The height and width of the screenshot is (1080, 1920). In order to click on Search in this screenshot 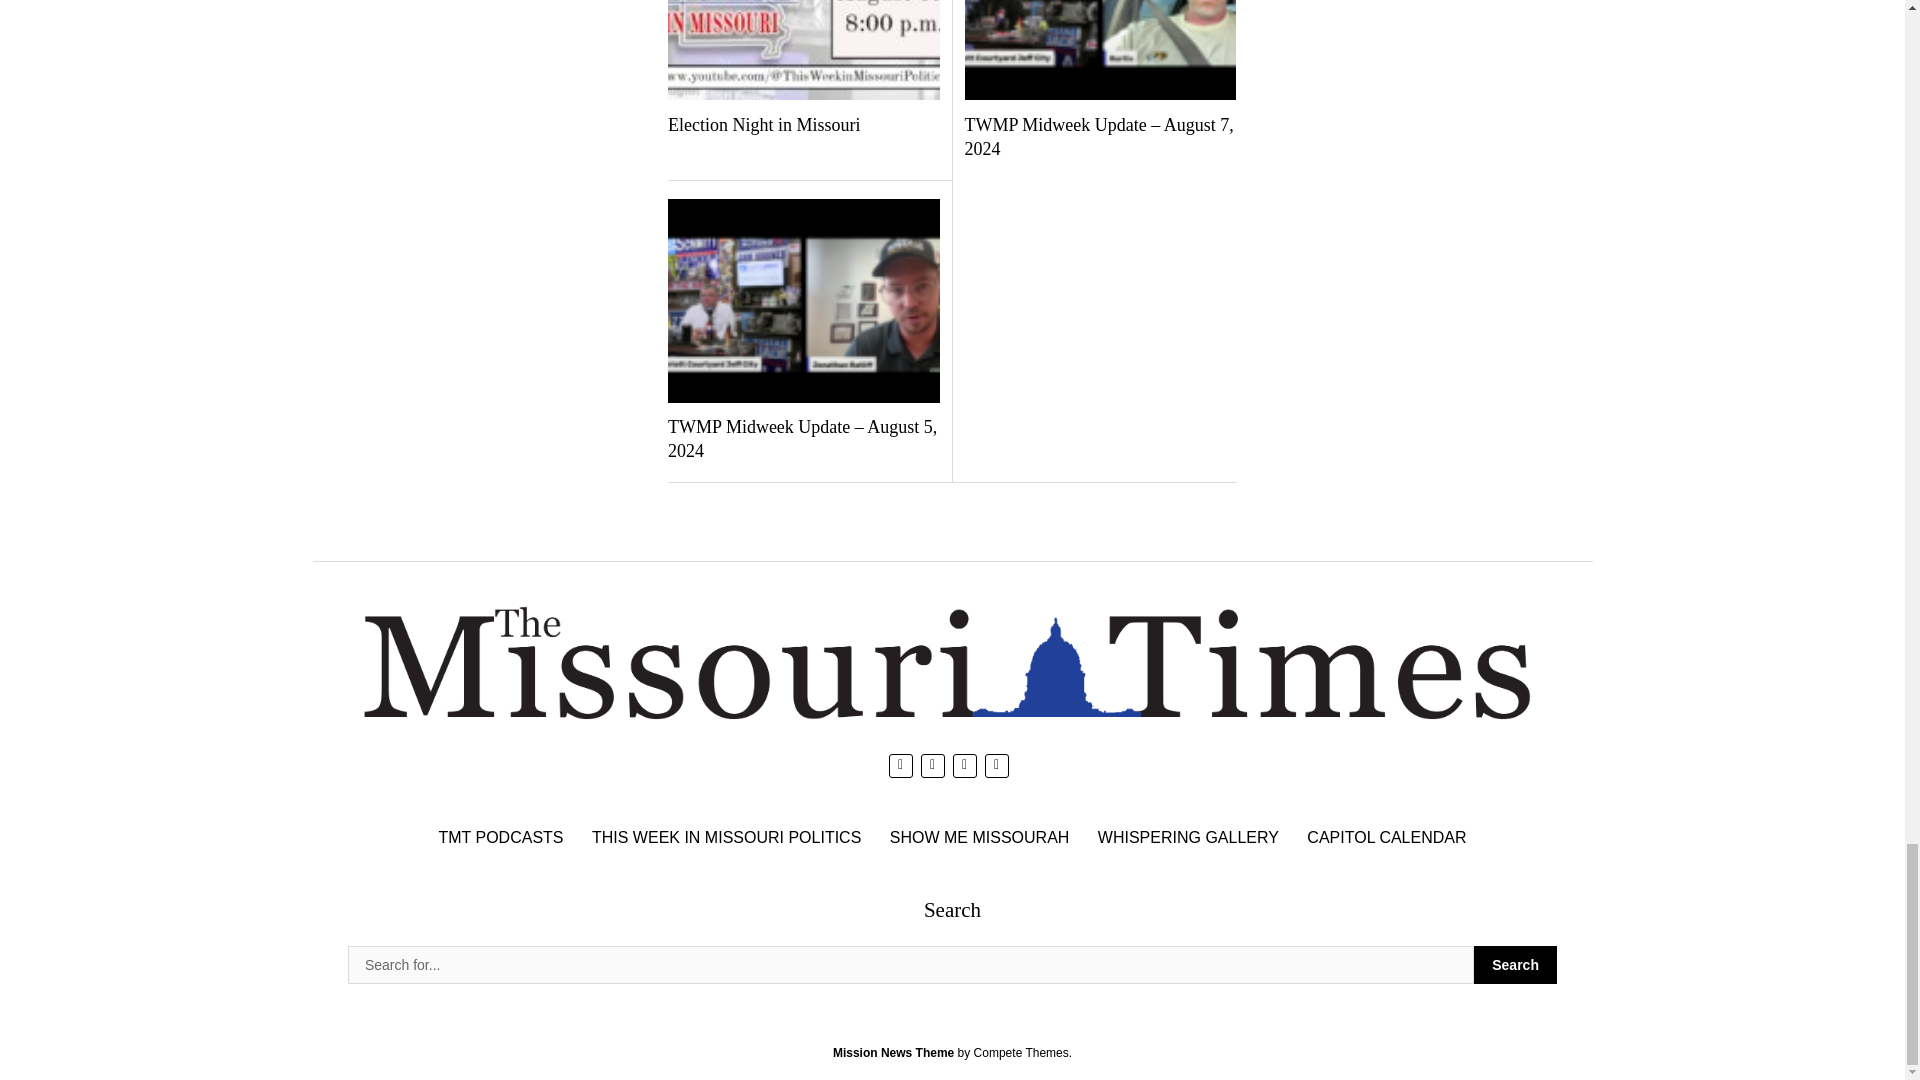, I will do `click(1516, 964)`.